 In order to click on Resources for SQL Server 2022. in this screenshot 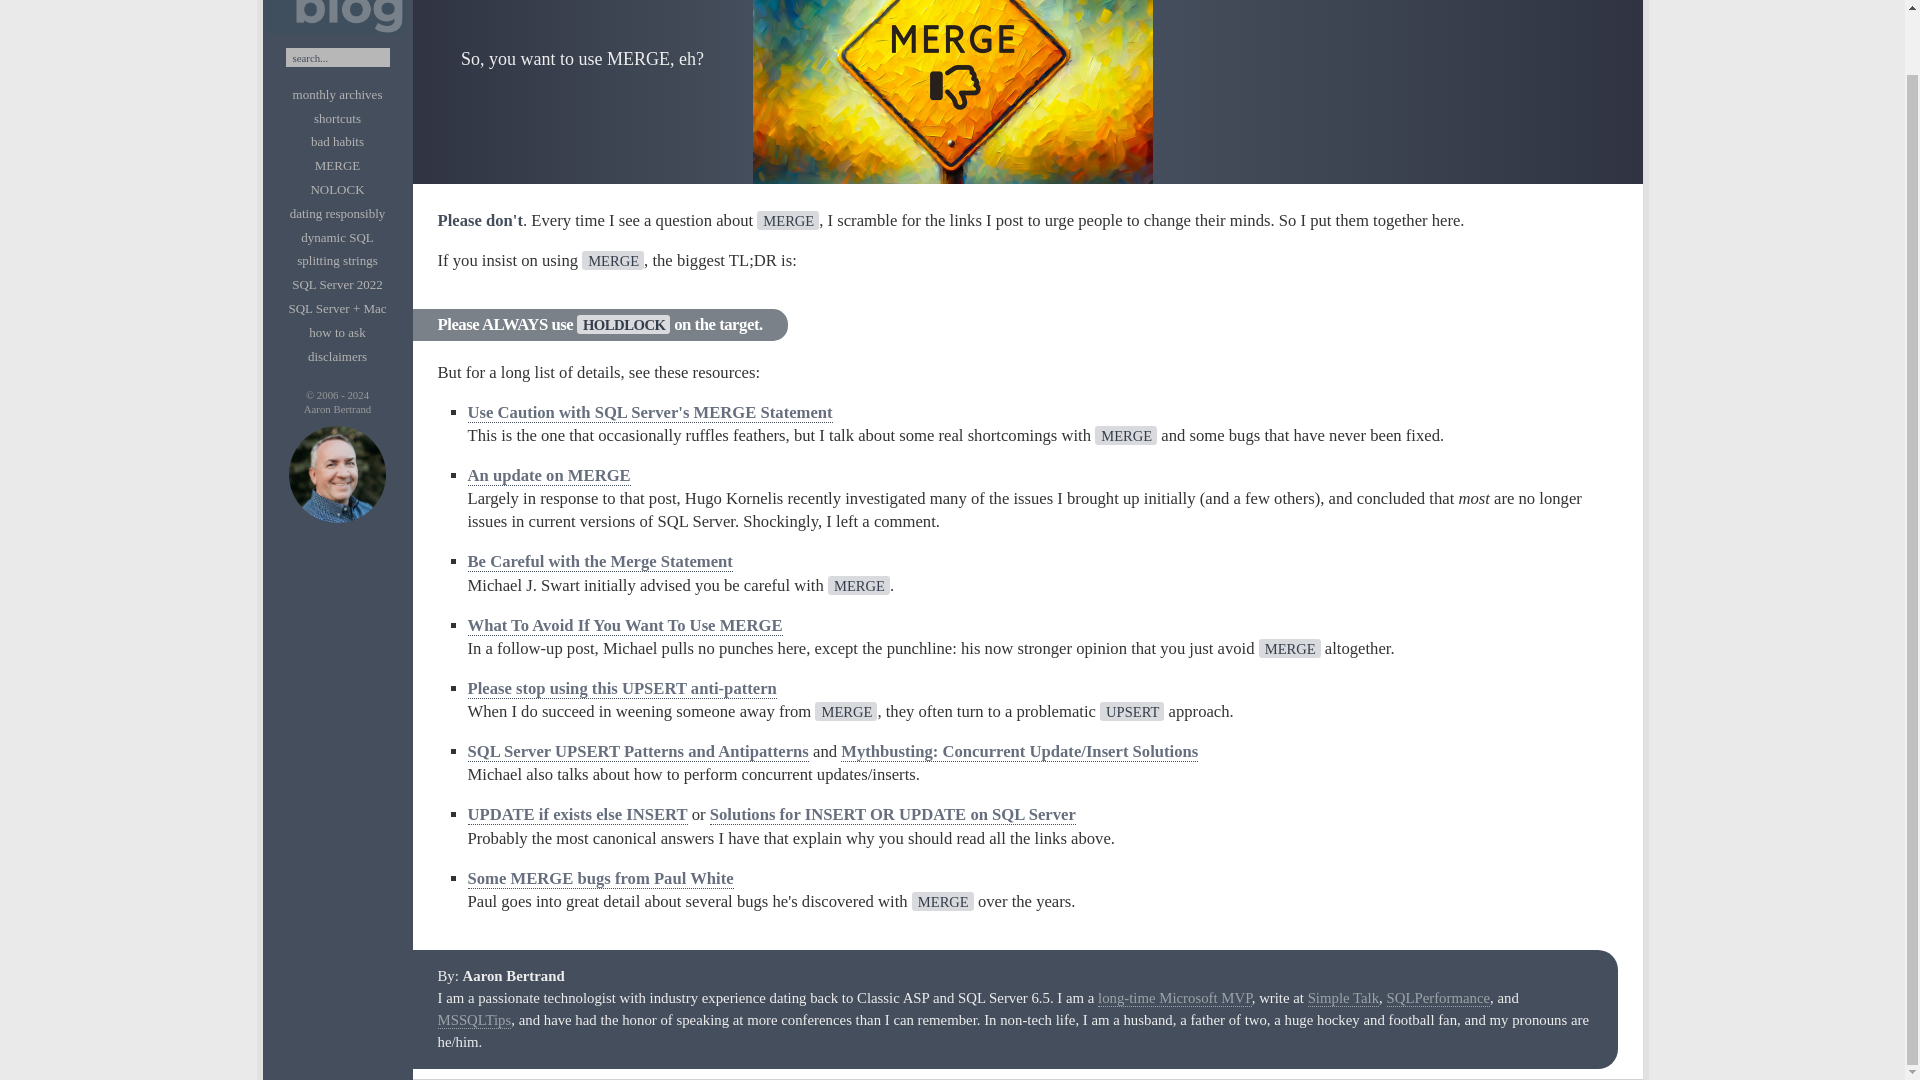, I will do `click(336, 284)`.